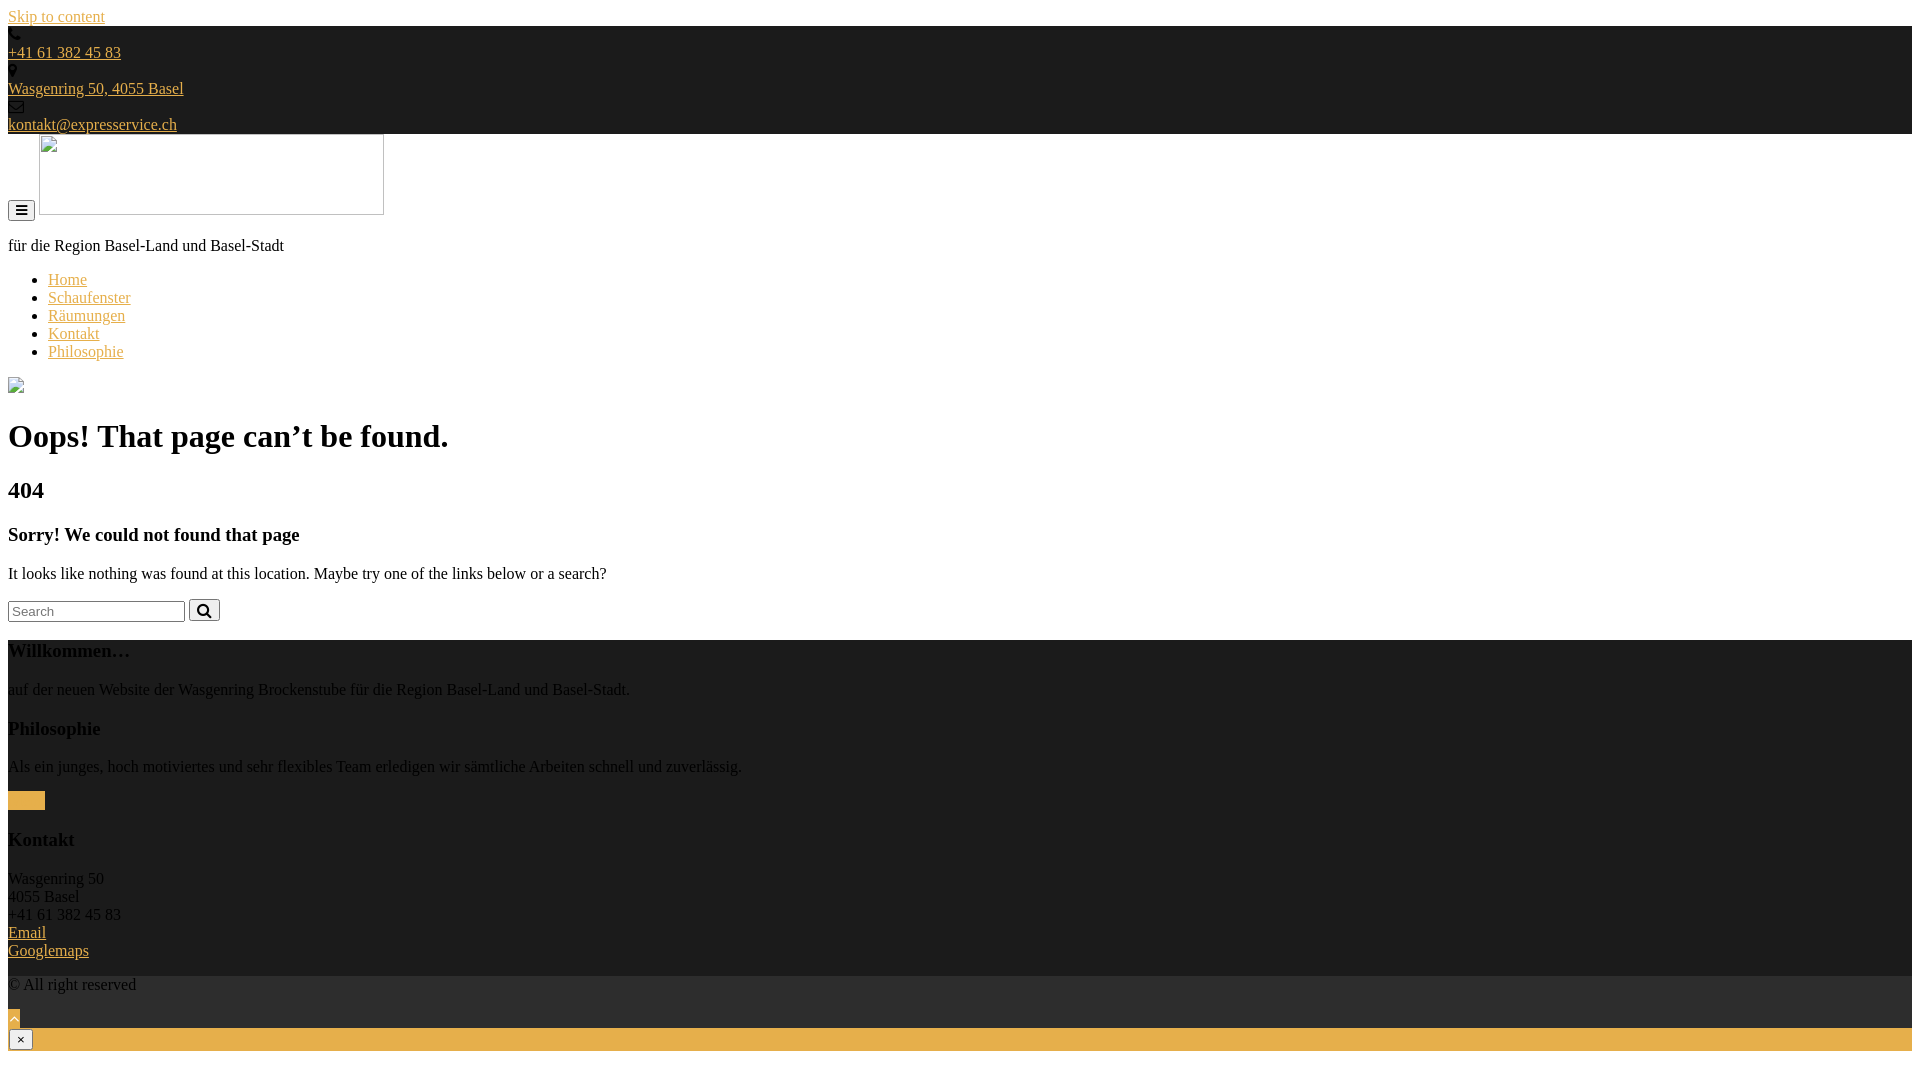 This screenshot has height=1080, width=1920. Describe the element at coordinates (96, 88) in the screenshot. I see `Wasgenring 50, 4055 Basel` at that location.